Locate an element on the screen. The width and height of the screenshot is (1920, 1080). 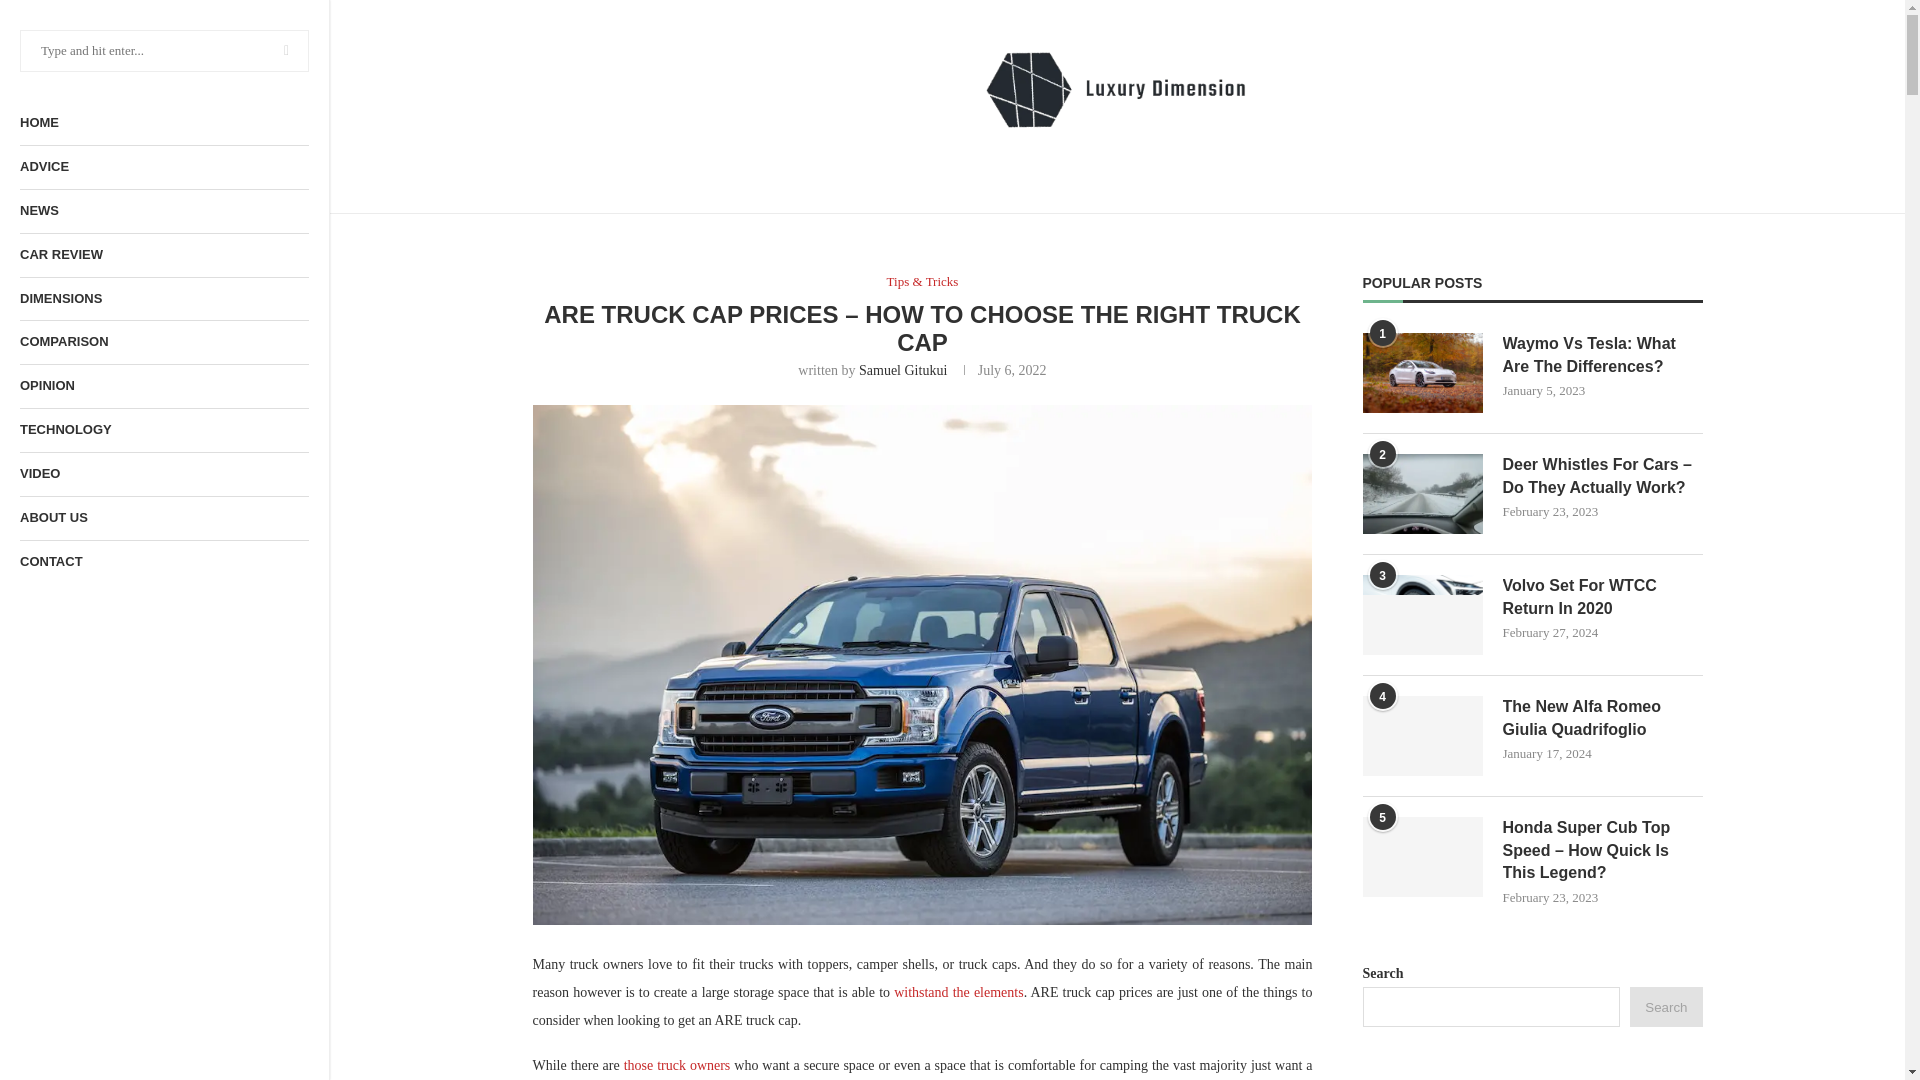
ABOUT US is located at coordinates (164, 518).